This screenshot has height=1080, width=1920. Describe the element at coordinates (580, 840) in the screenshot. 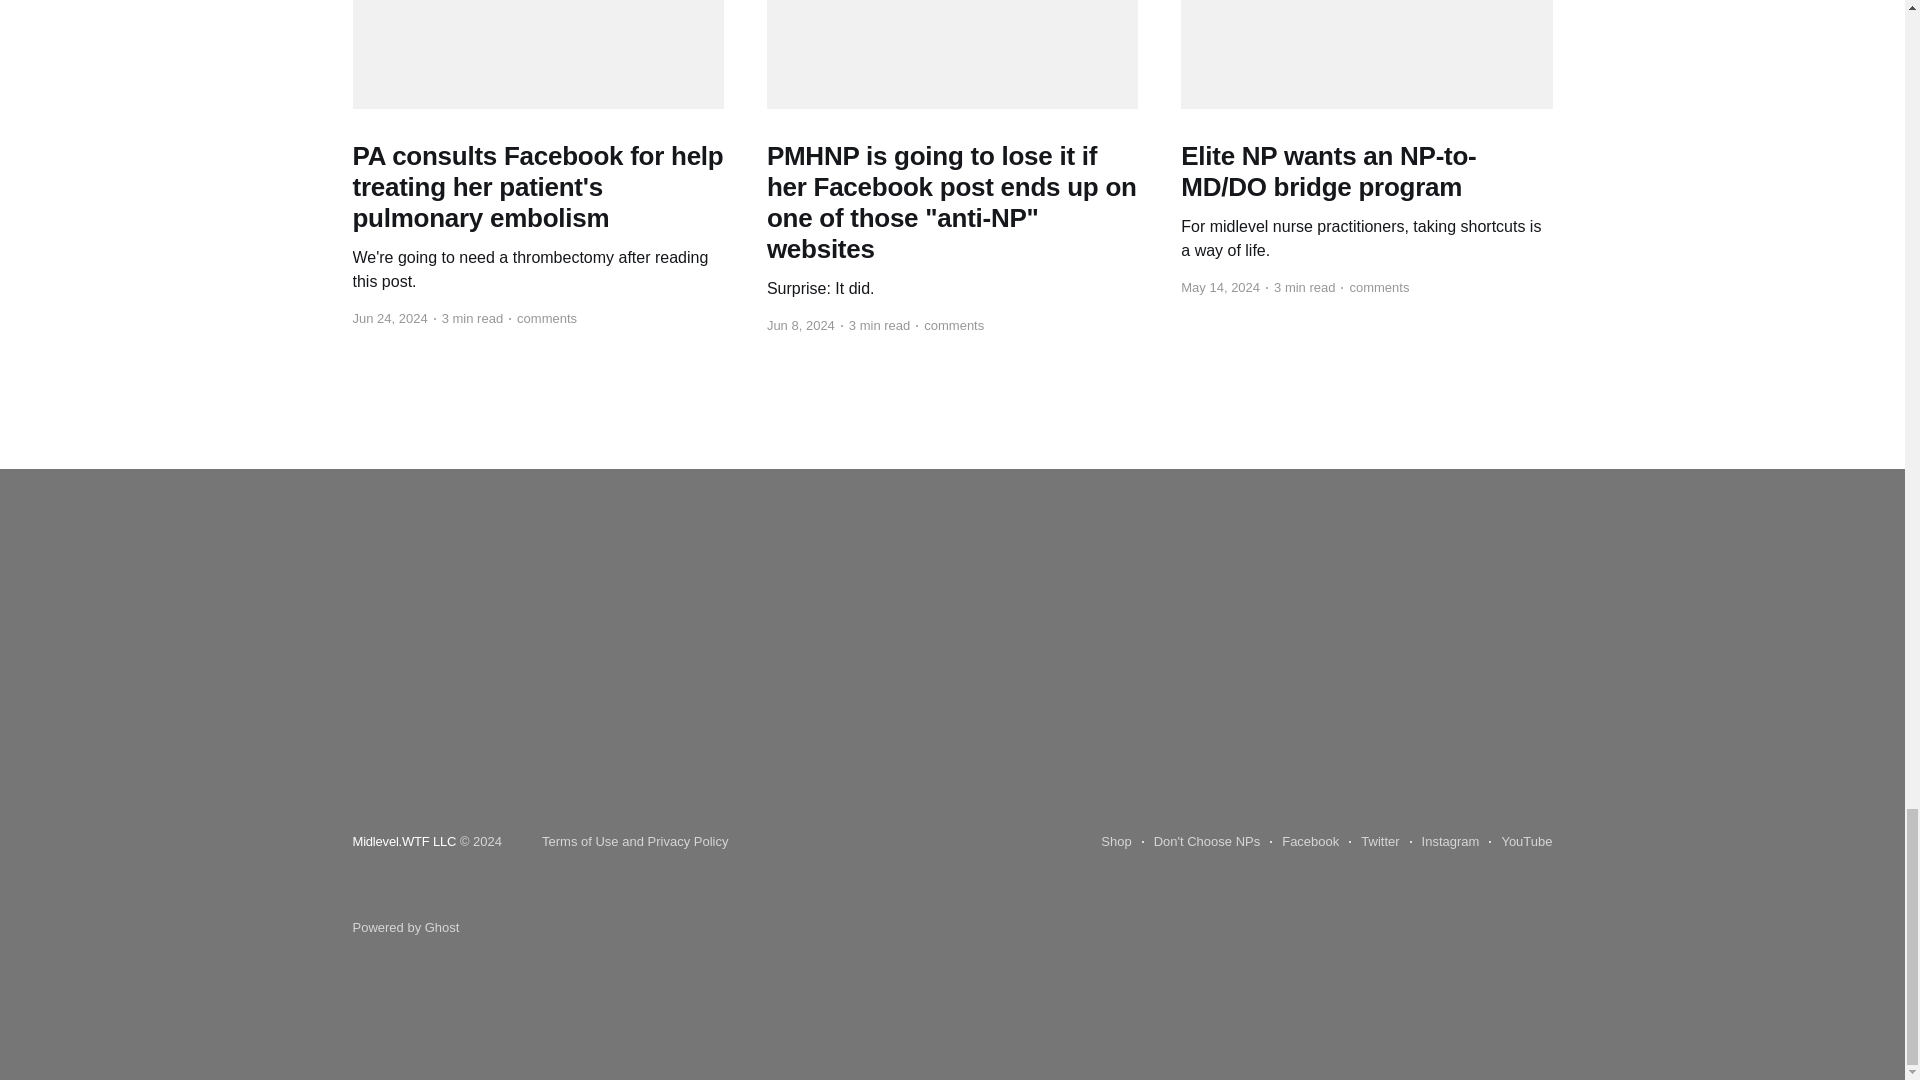

I see `Terms of Use` at that location.